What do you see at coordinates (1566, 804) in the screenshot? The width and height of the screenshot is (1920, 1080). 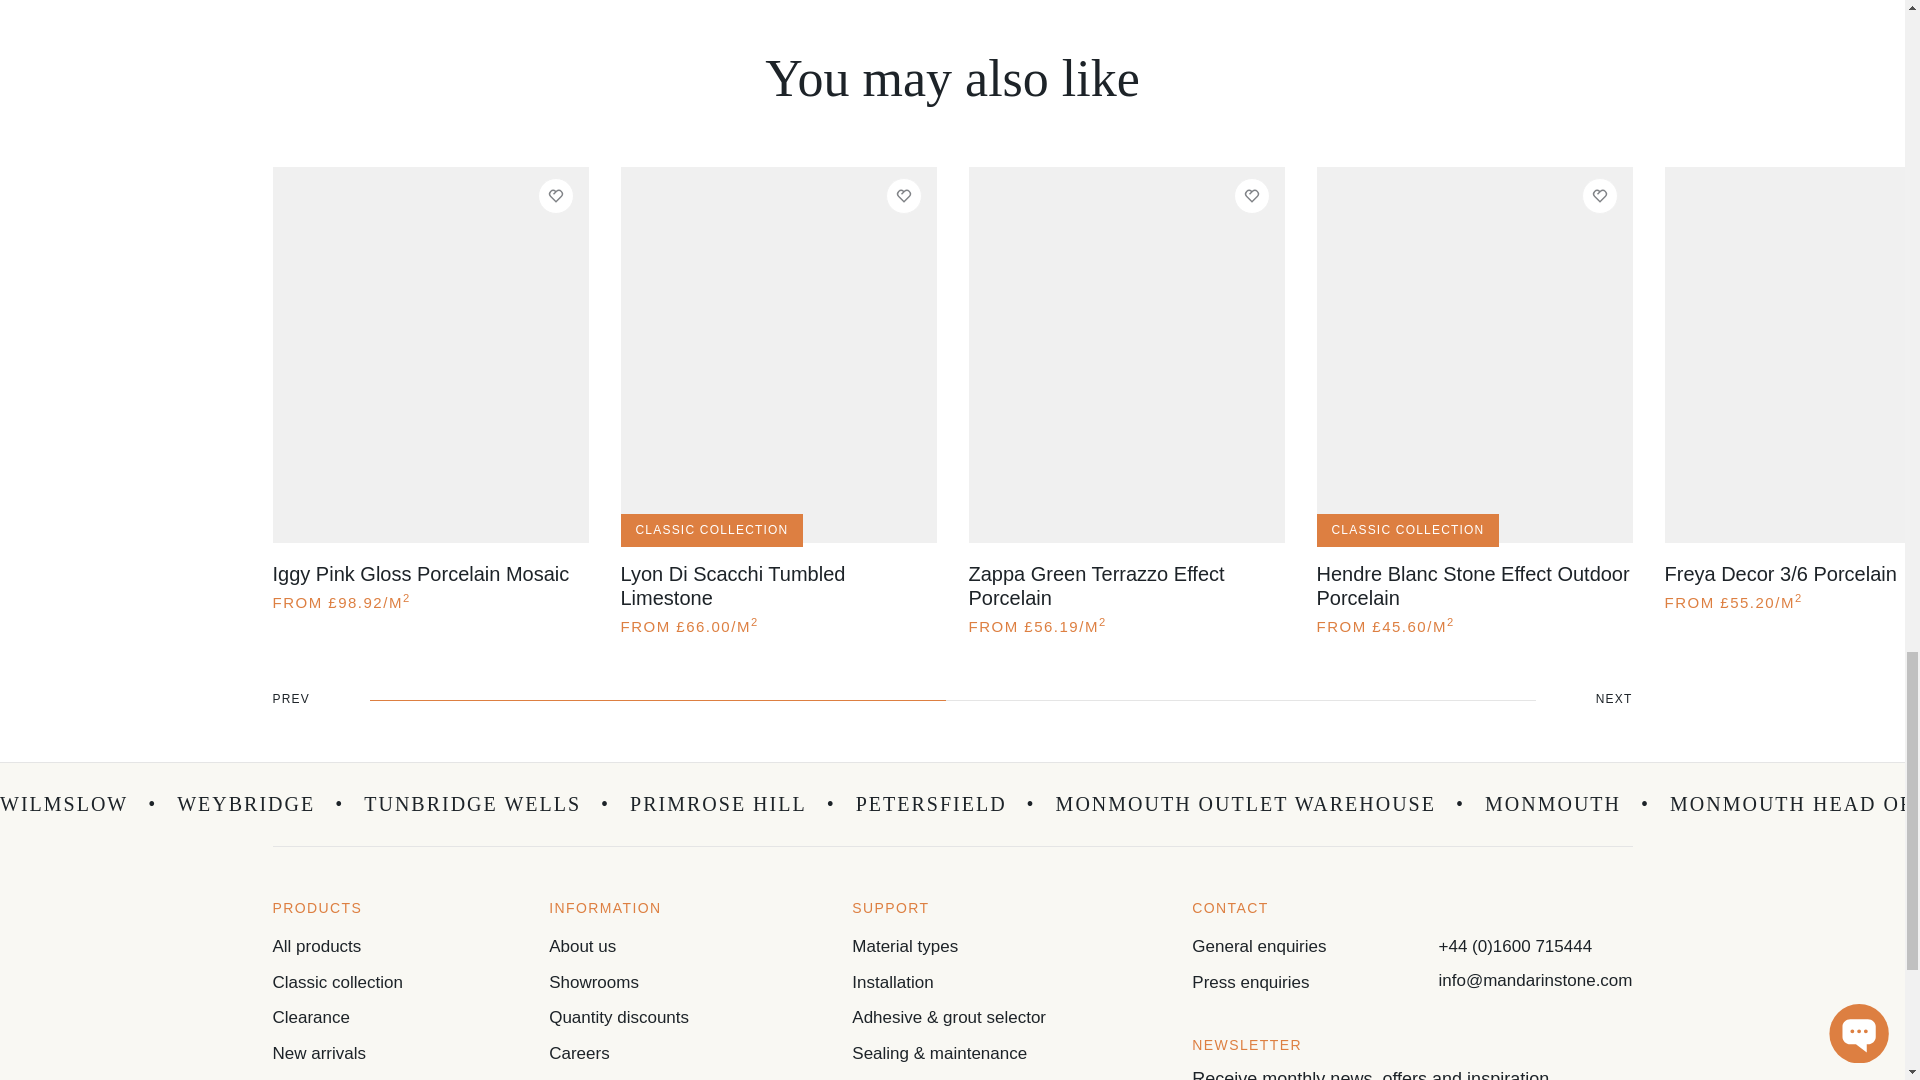 I see `MONMOUTH` at bounding box center [1566, 804].